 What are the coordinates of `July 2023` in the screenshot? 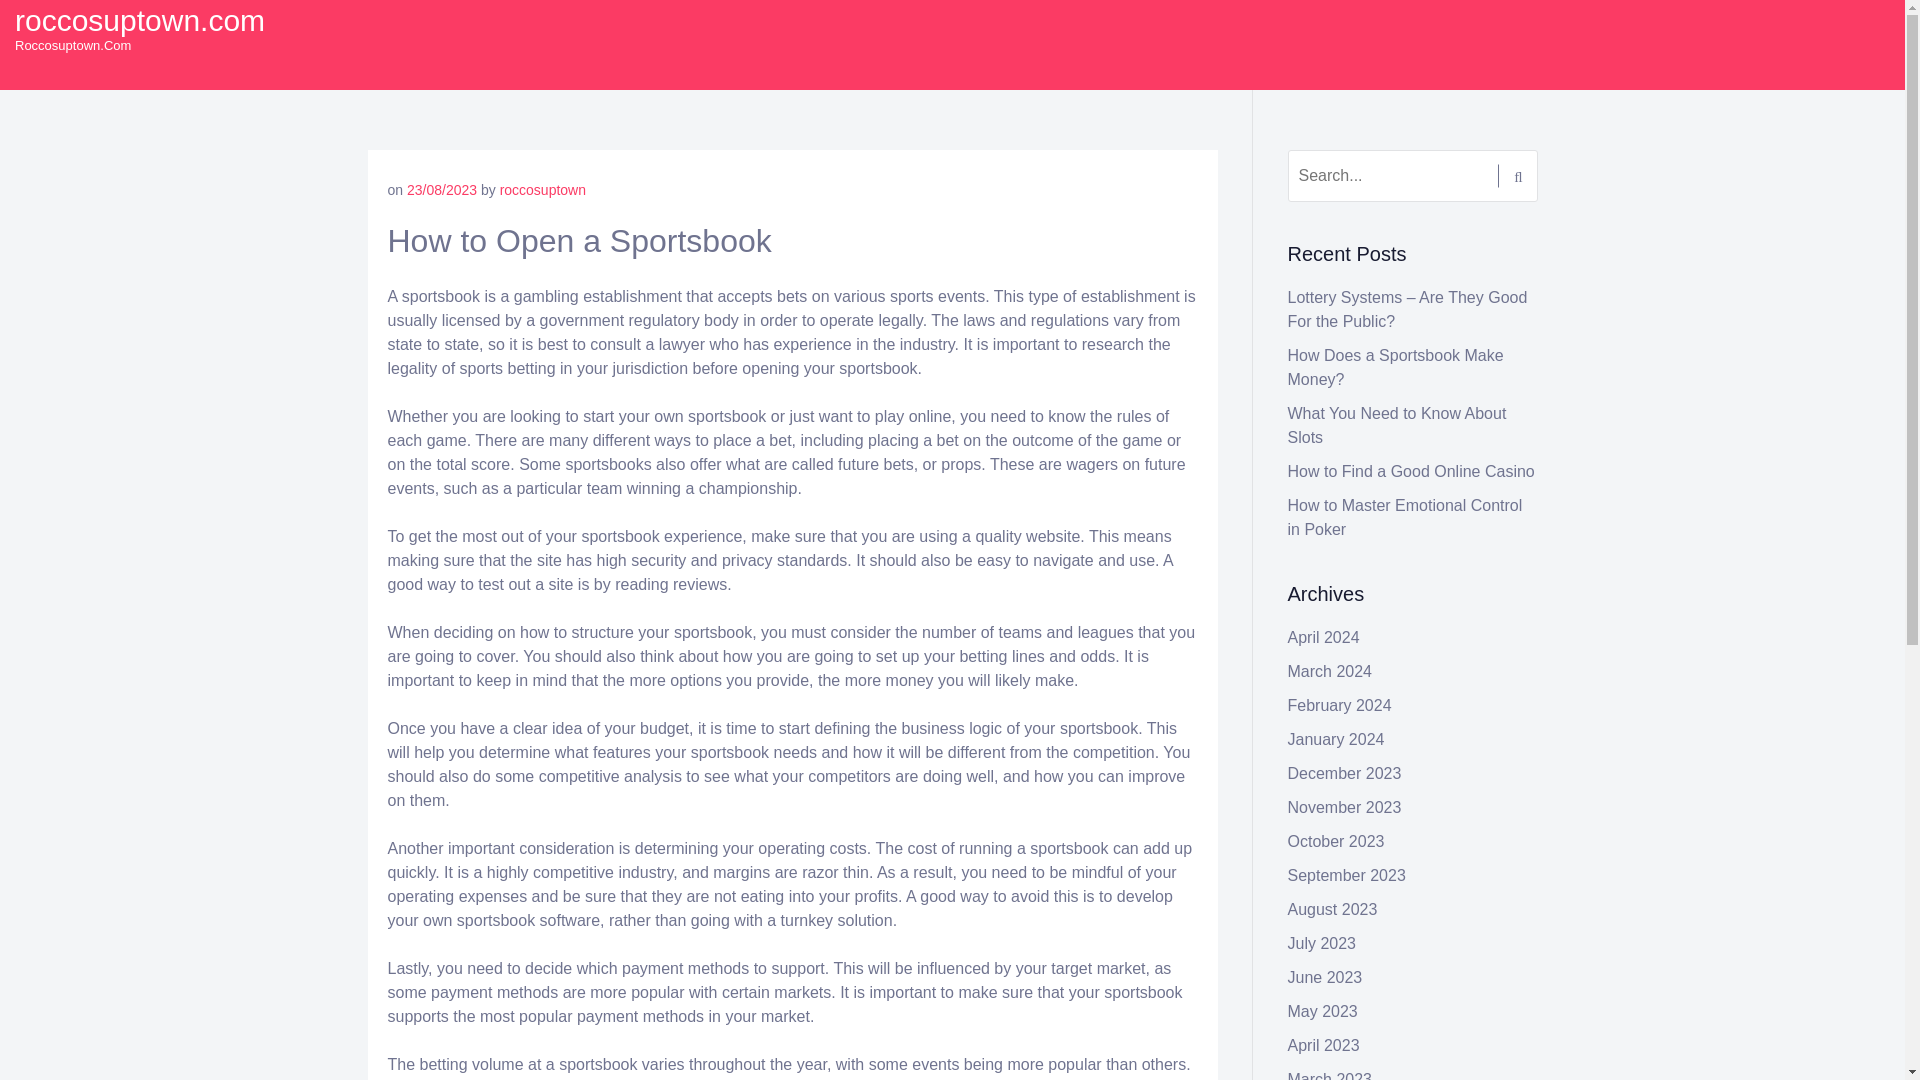 It's located at (1322, 943).